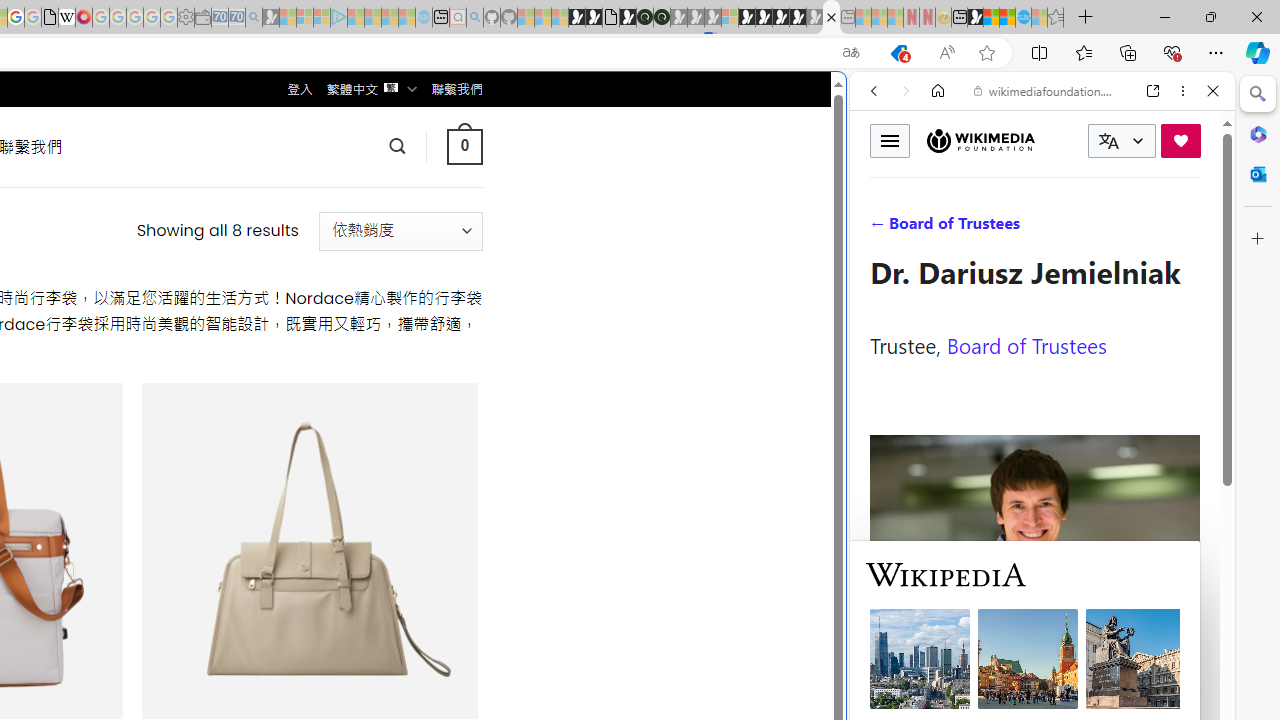 The height and width of the screenshot is (720, 1280). Describe the element at coordinates (50, 18) in the screenshot. I see `google_privacy_policy_zh-CN.pdf` at that location.